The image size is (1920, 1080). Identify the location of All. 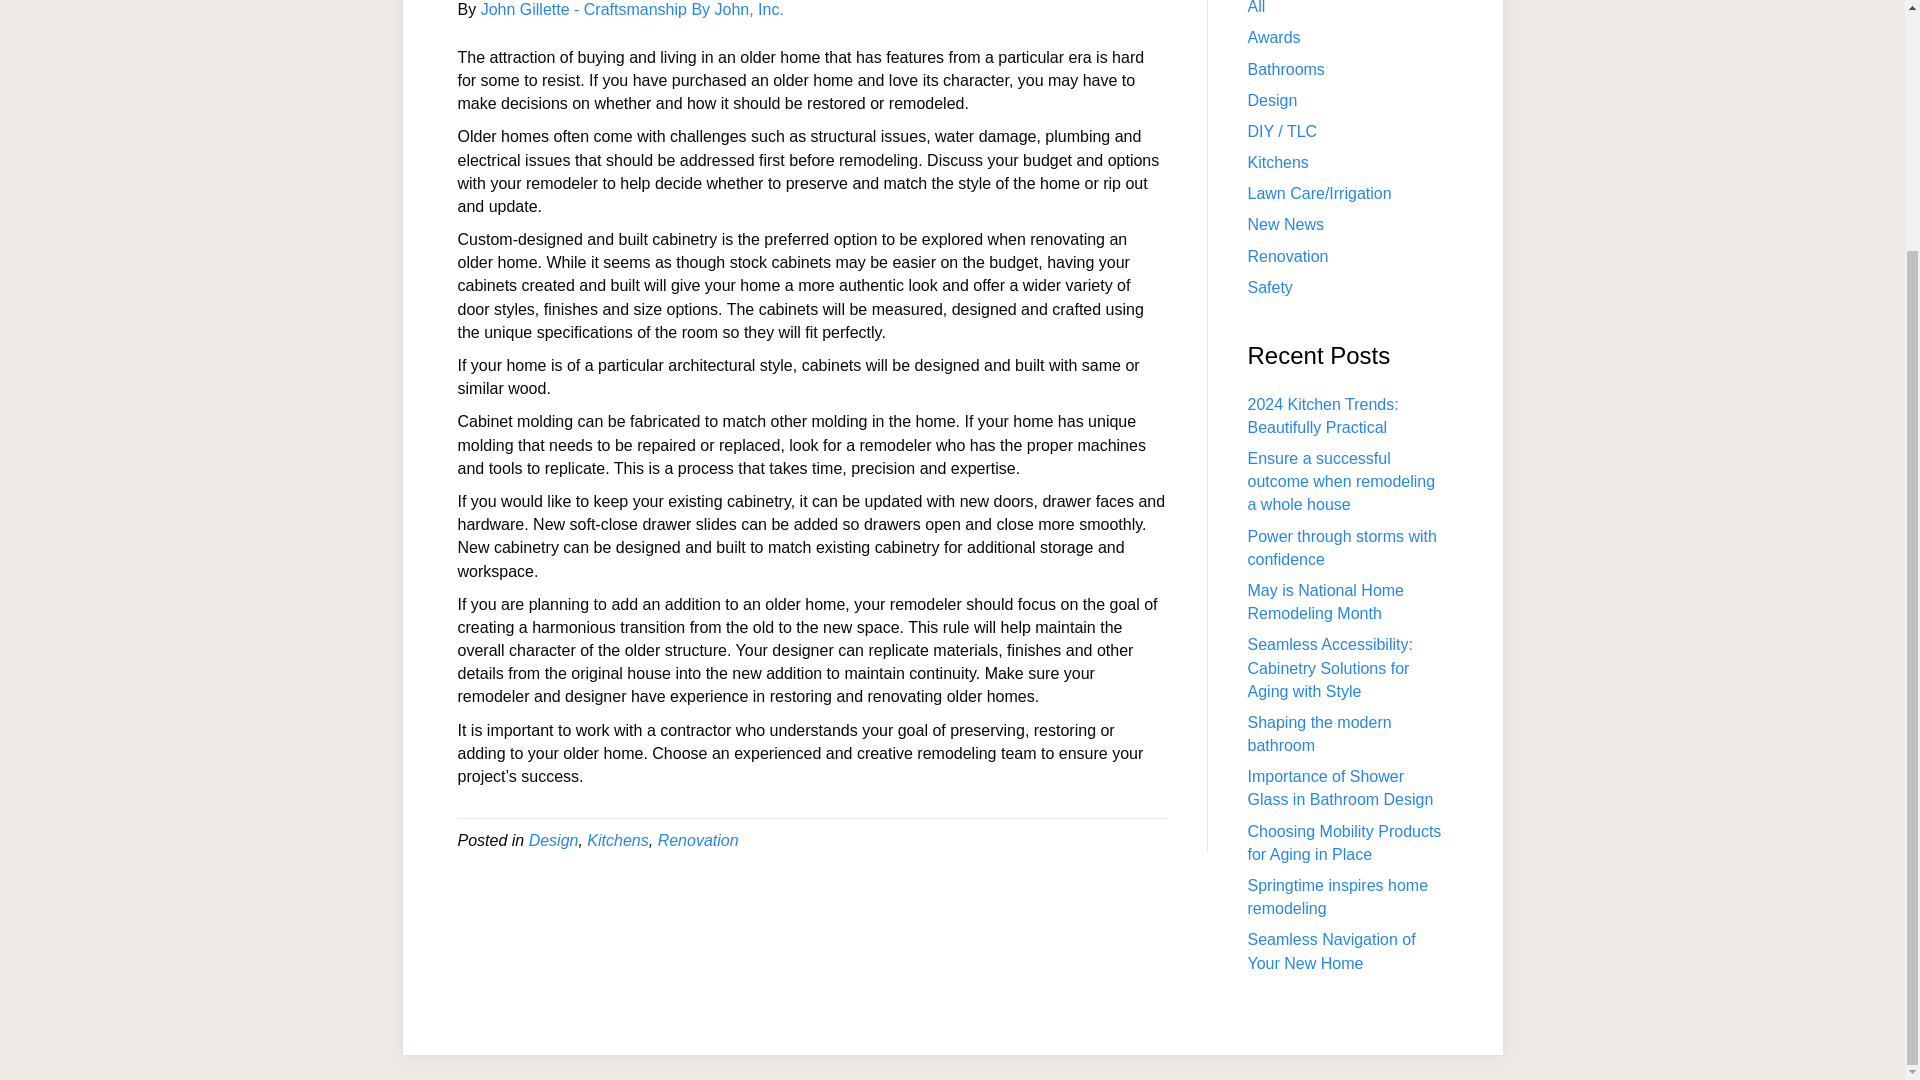
(1256, 8).